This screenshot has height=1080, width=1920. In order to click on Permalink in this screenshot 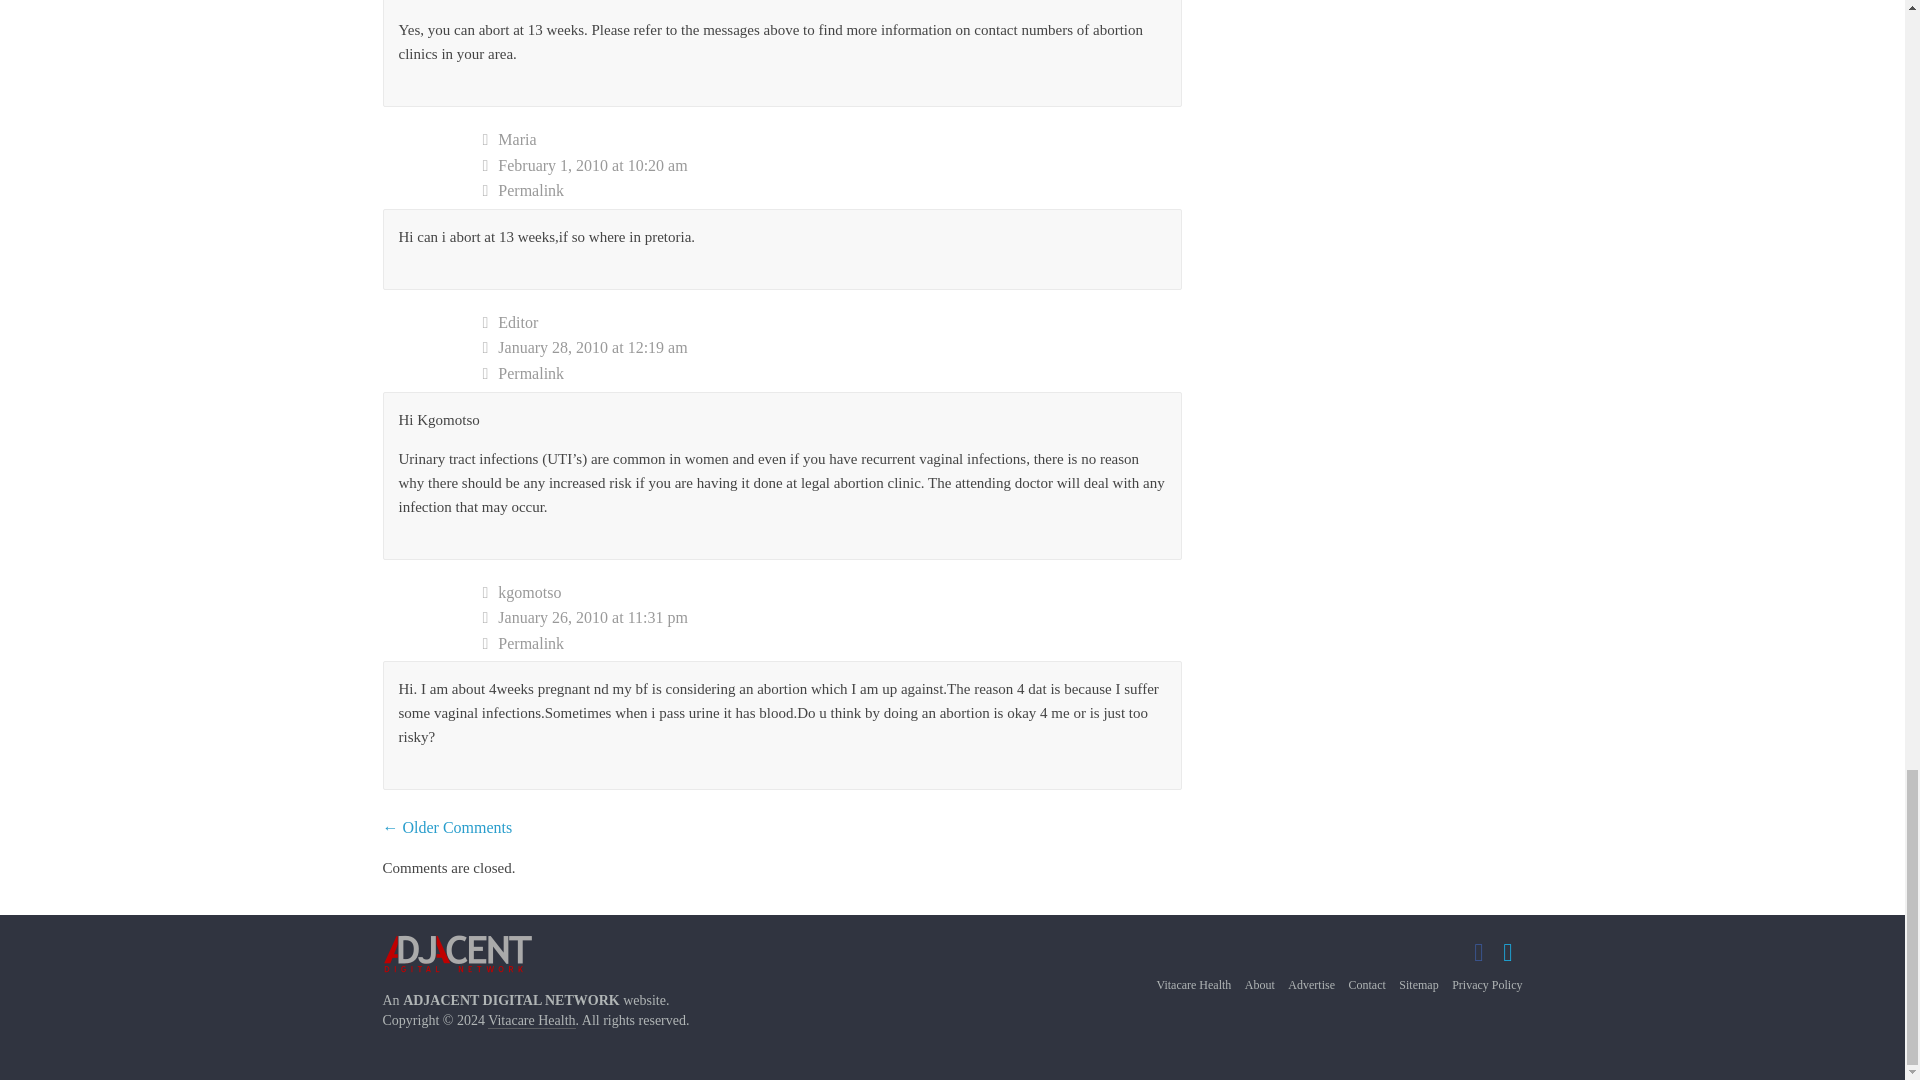, I will do `click(832, 373)`.